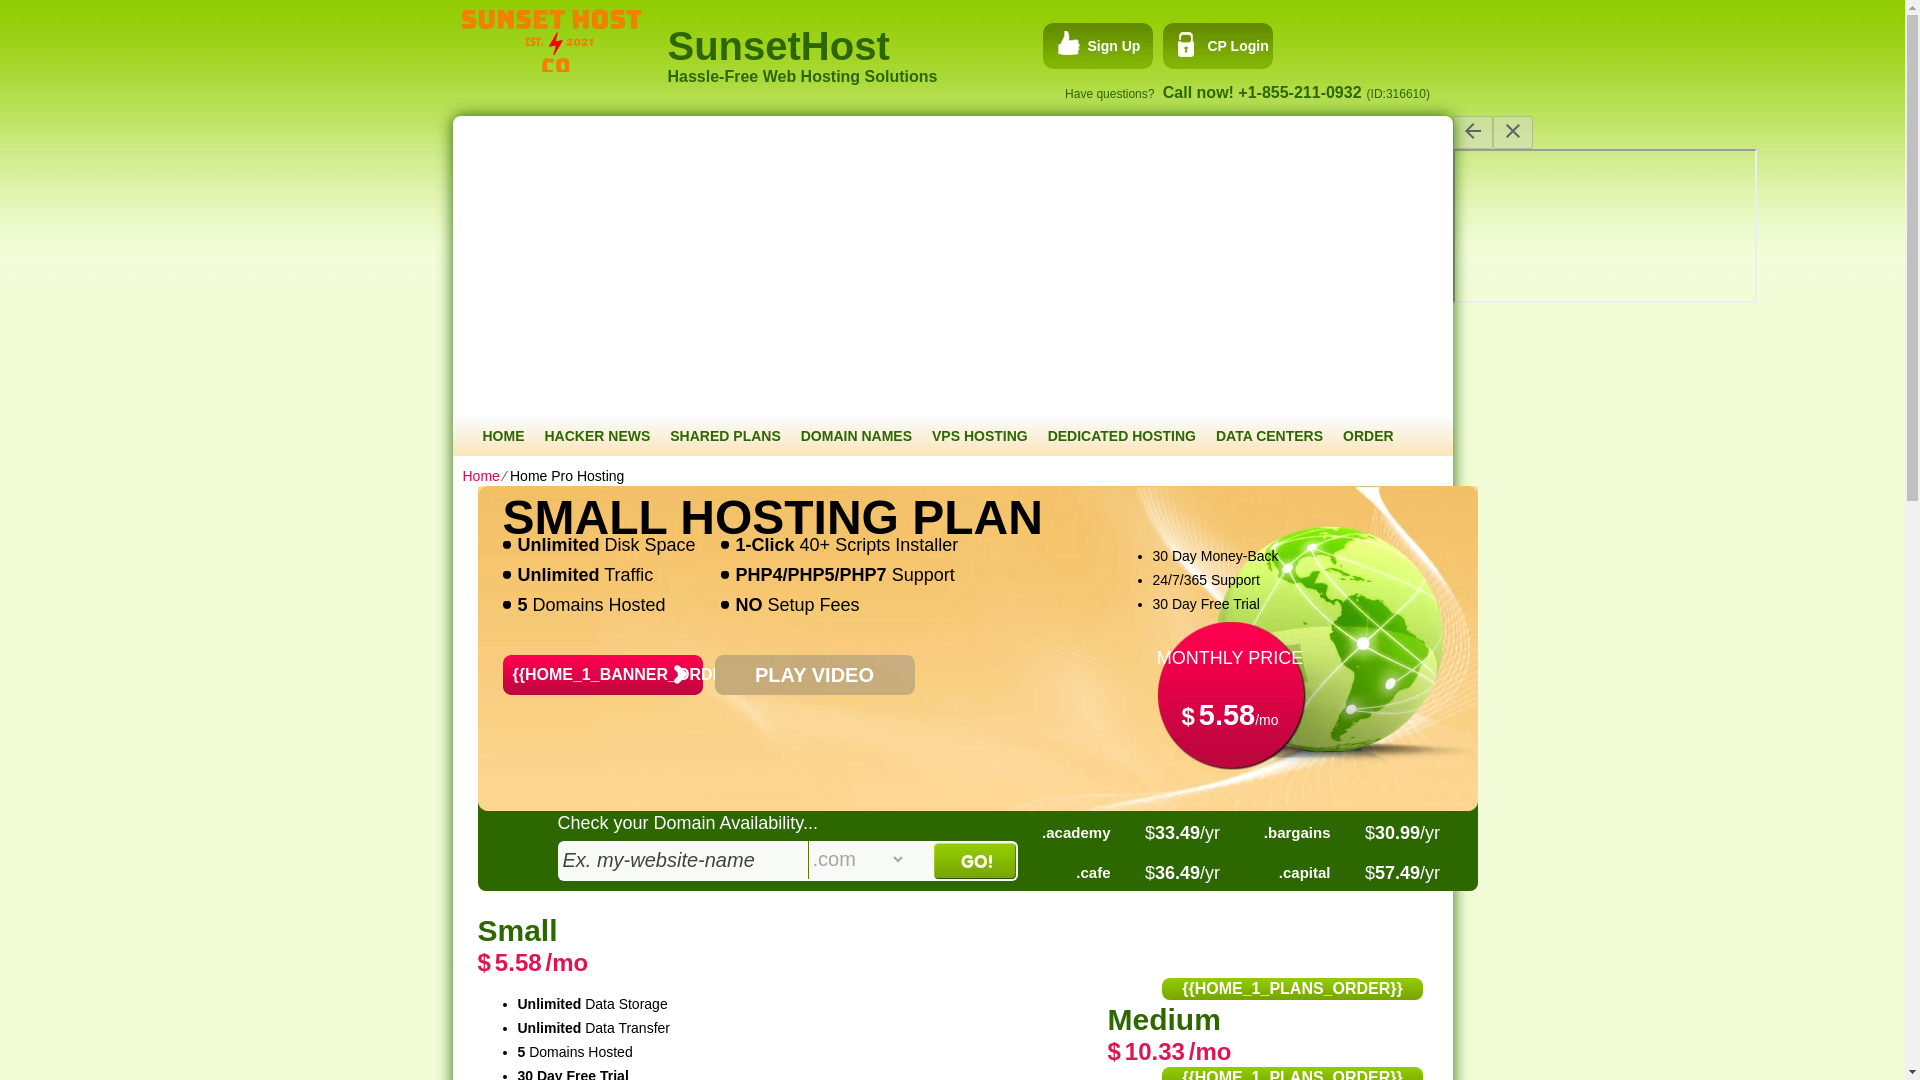 Image resolution: width=1920 pixels, height=1080 pixels. Describe the element at coordinates (683, 860) in the screenshot. I see `Ex. my-website-name` at that location.